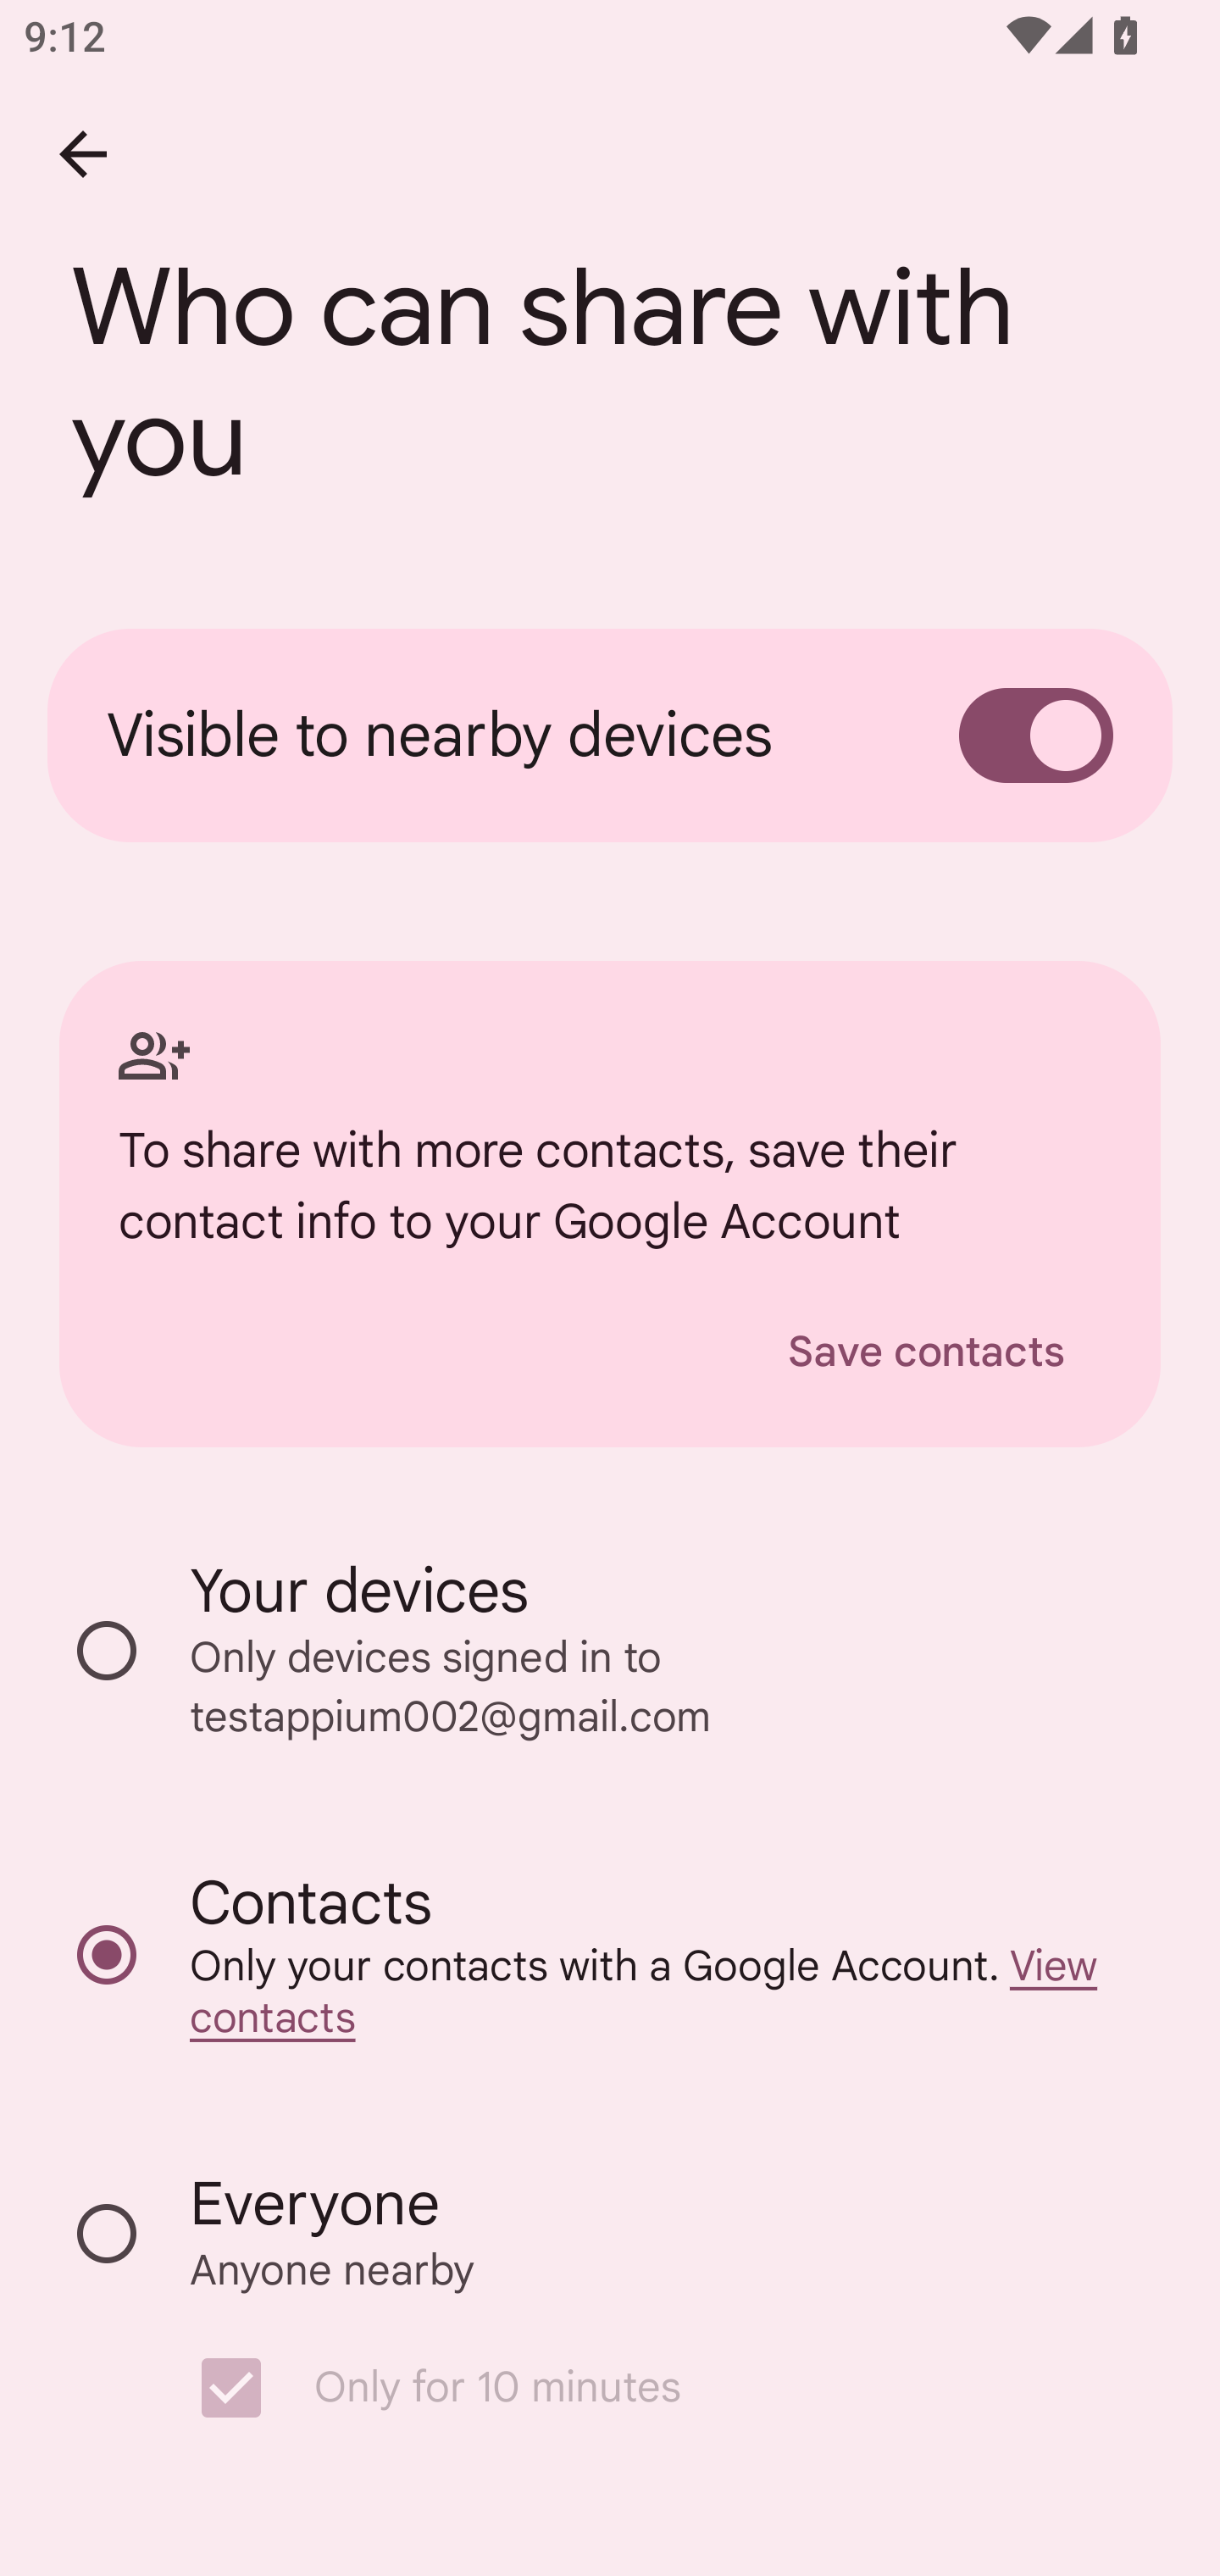 Image resolution: width=1220 pixels, height=2576 pixels. Describe the element at coordinates (610, 2310) in the screenshot. I see `Everyone Anyone nearby Only for 10 minutes` at that location.